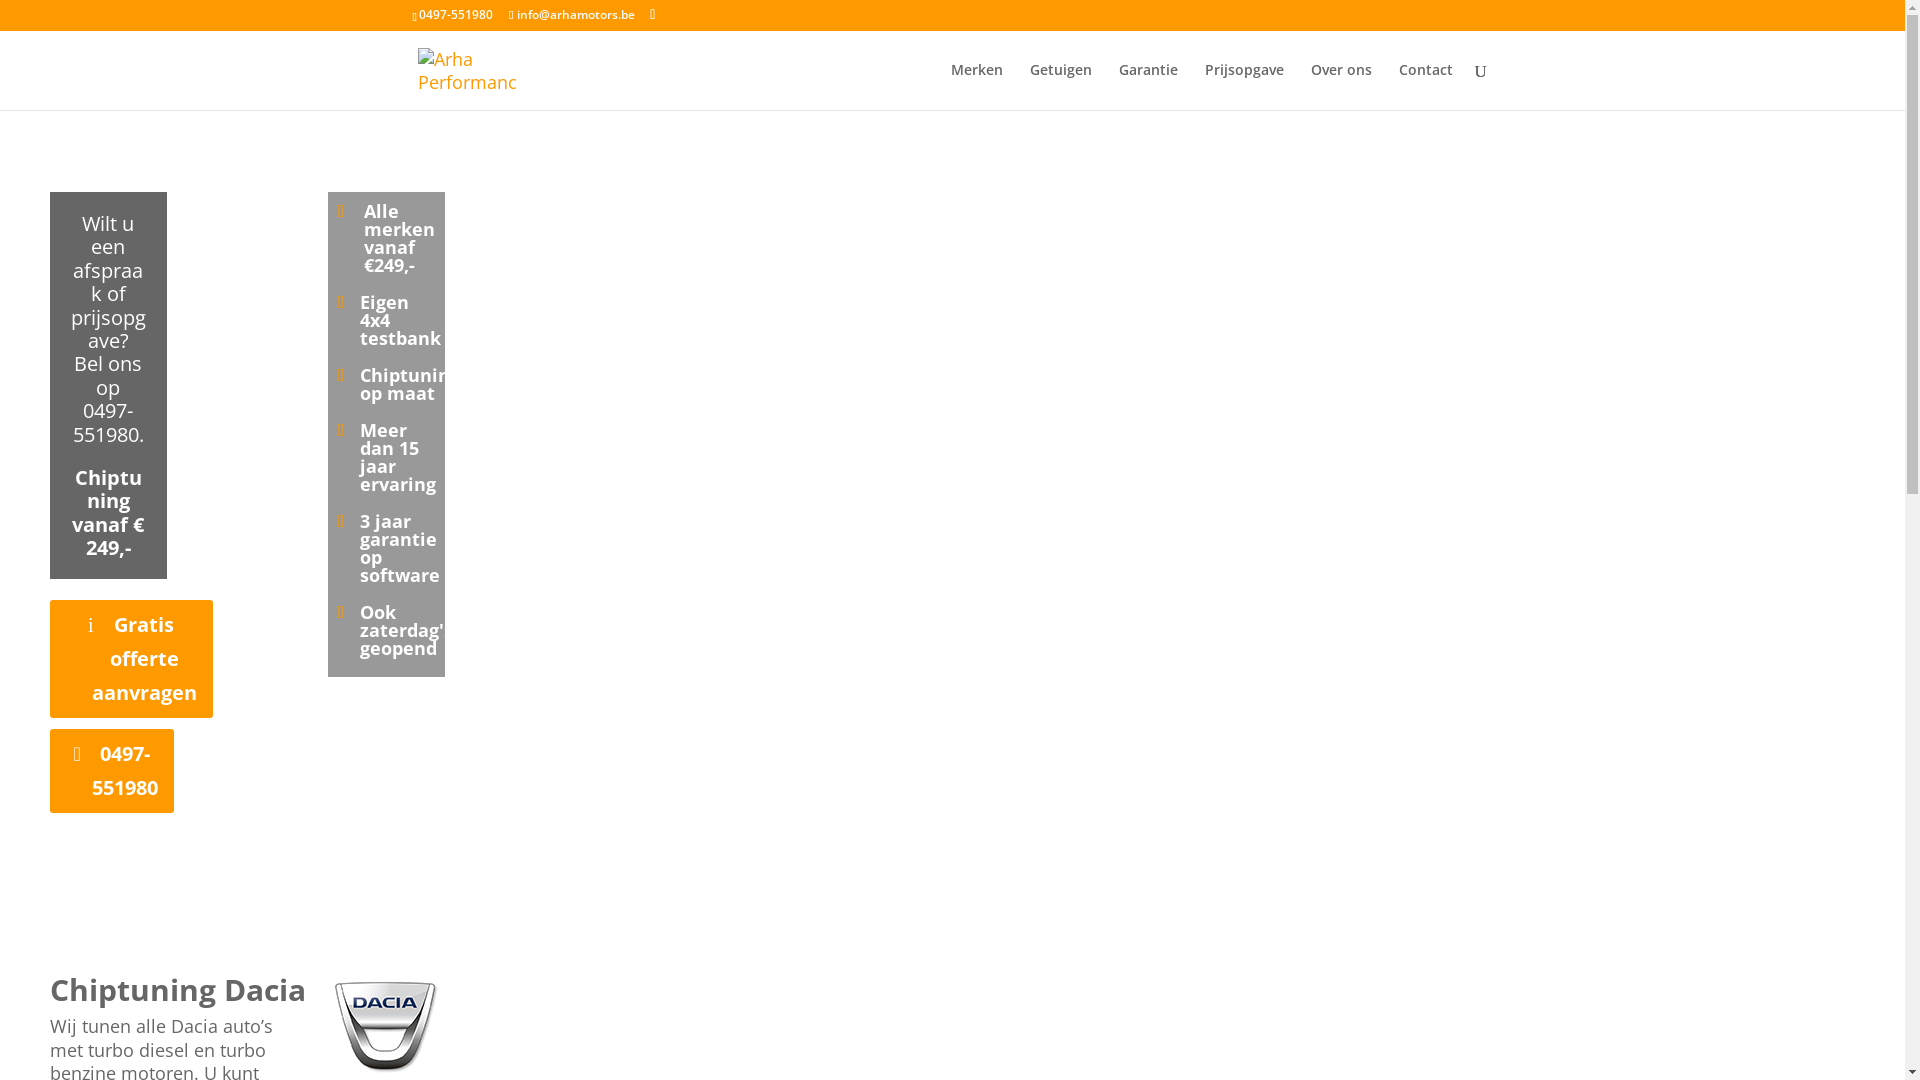 The height and width of the screenshot is (1080, 1920). I want to click on Merken, so click(976, 86).